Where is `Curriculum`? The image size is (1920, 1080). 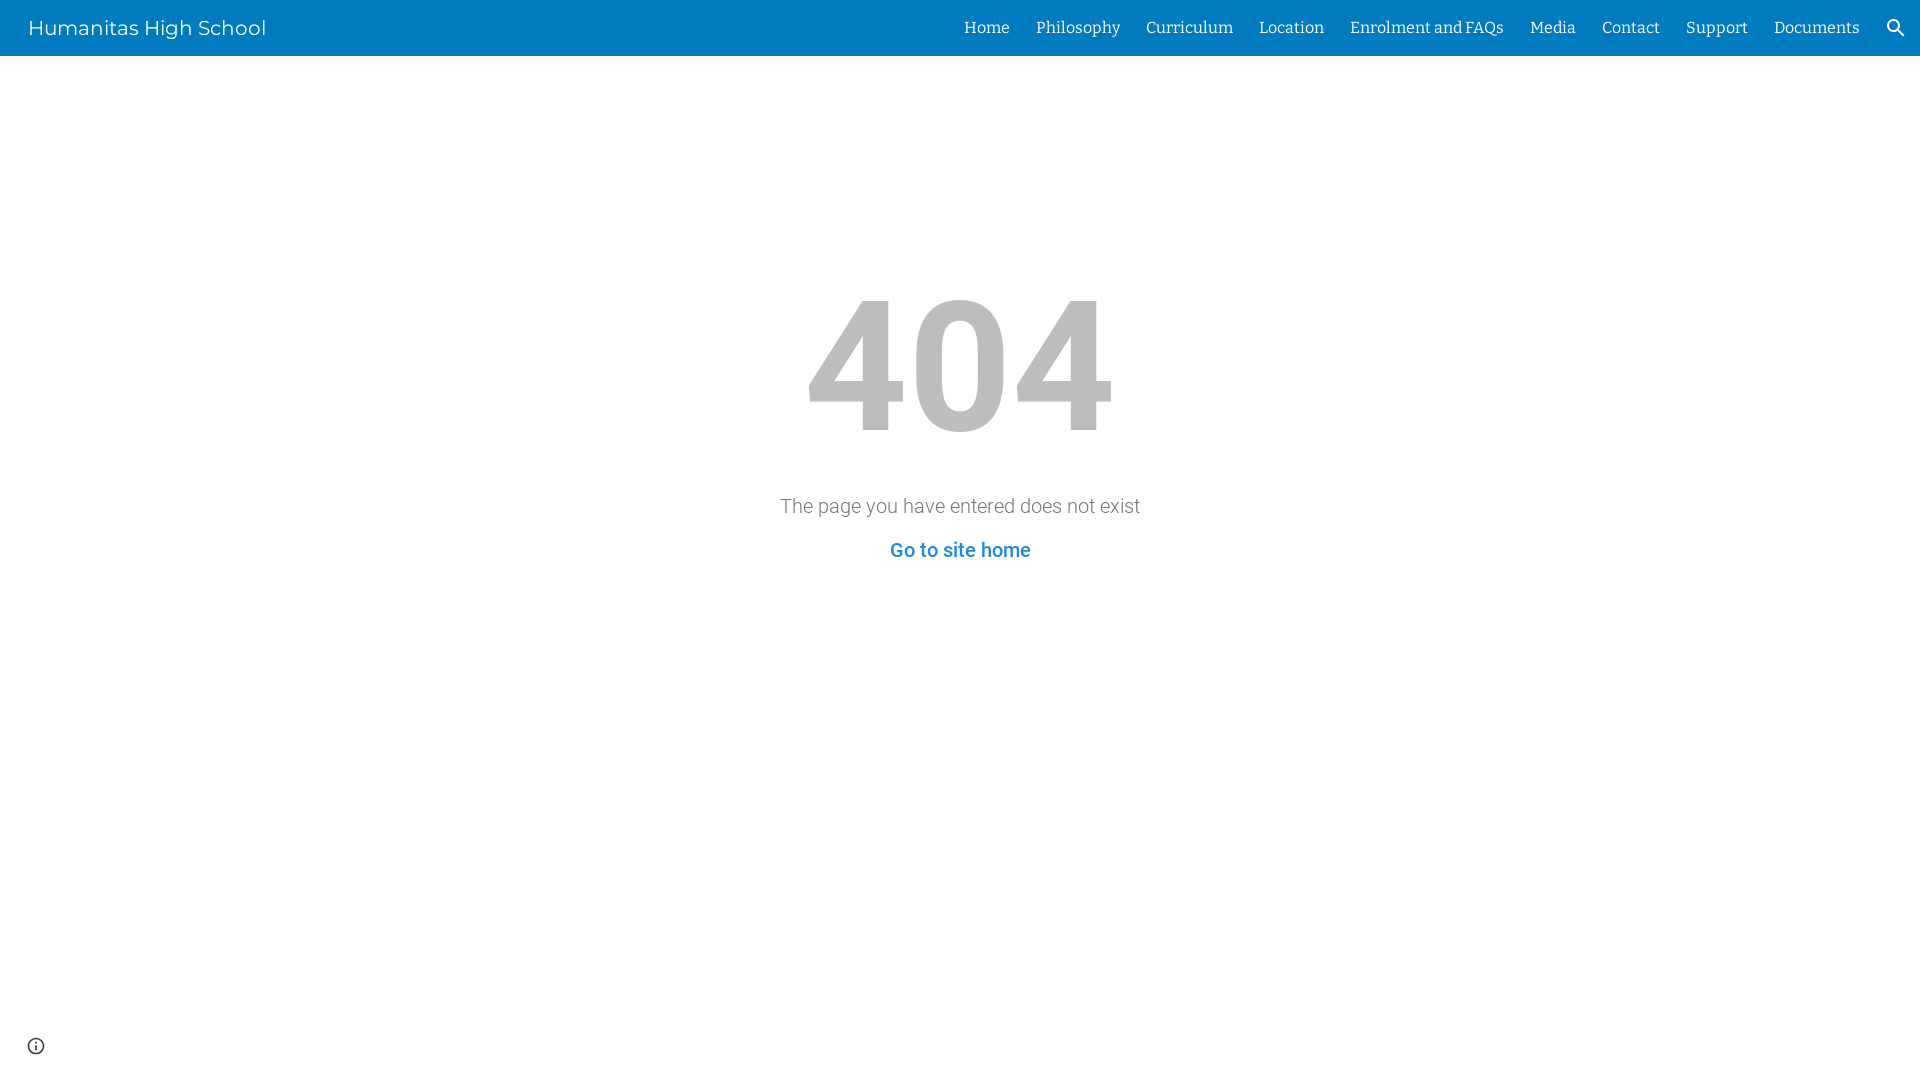
Curriculum is located at coordinates (1190, 28).